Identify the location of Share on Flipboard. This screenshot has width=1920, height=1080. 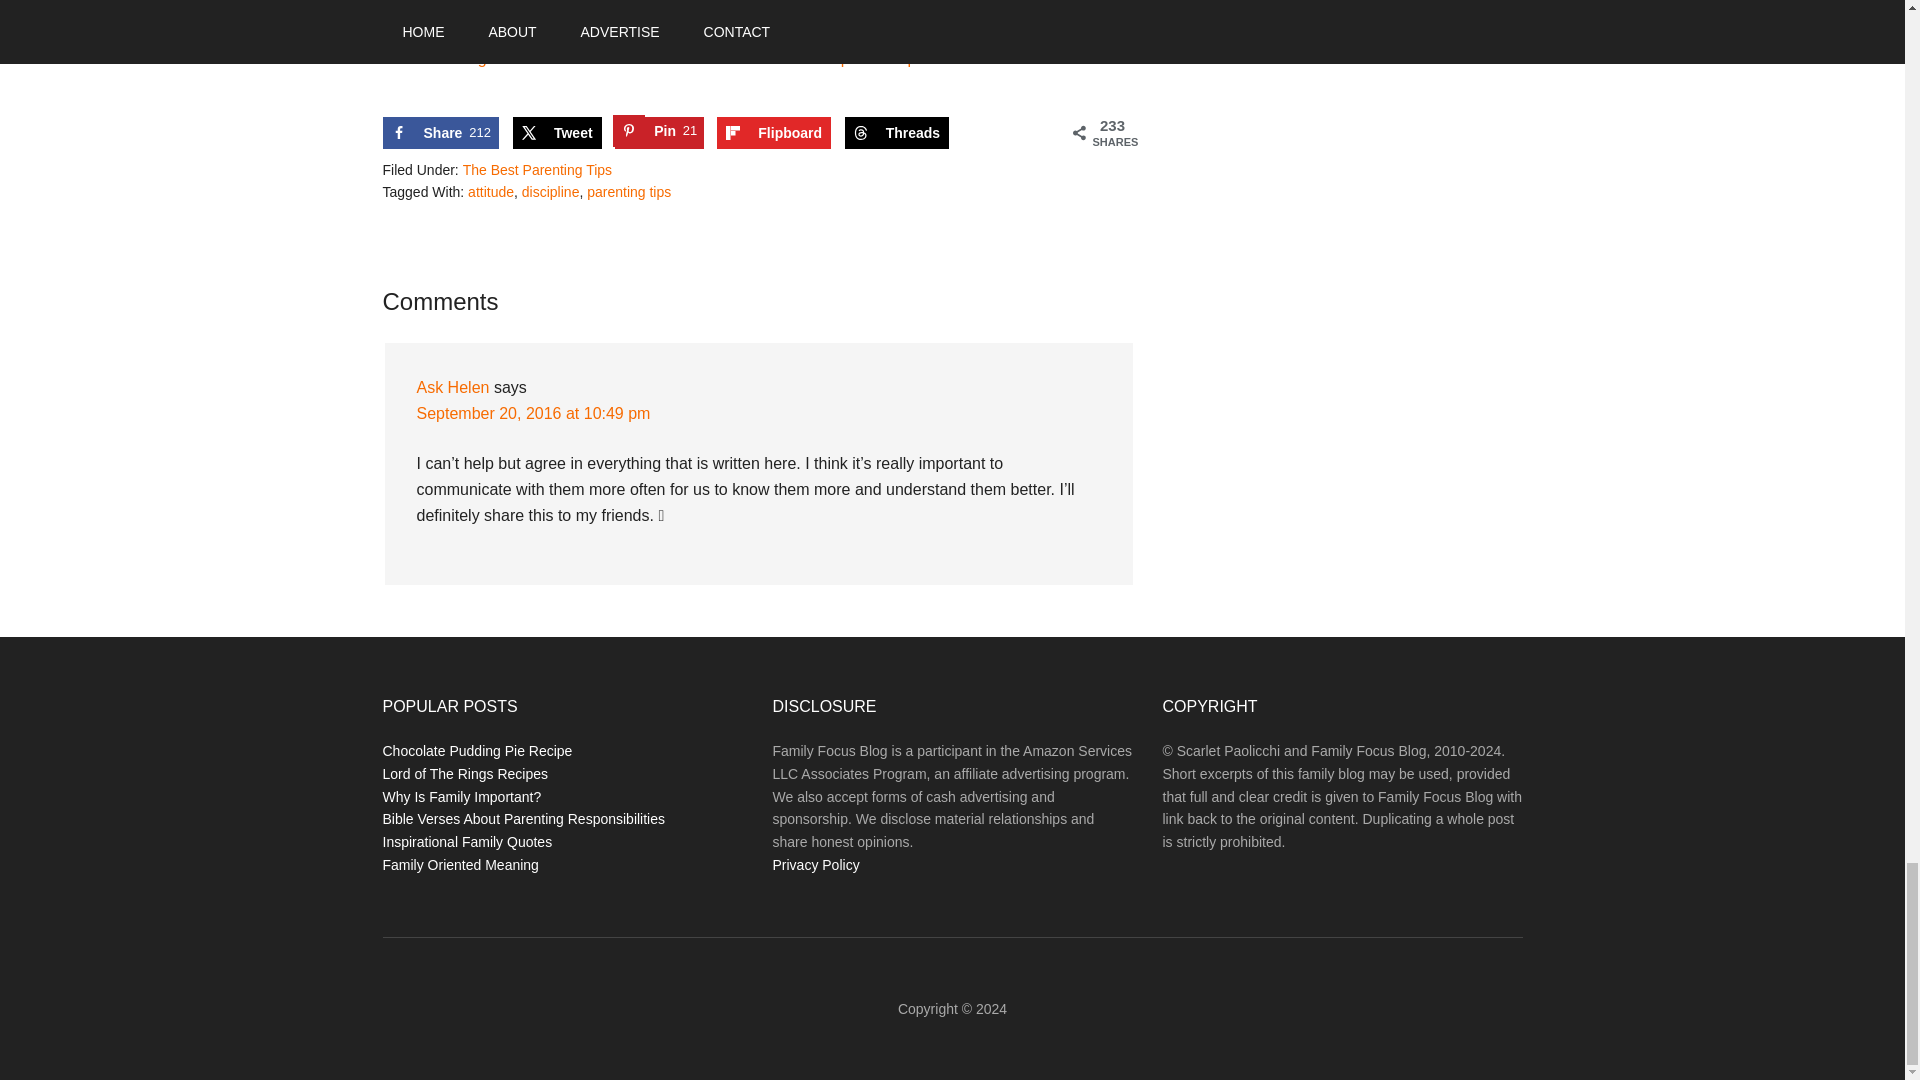
(774, 132).